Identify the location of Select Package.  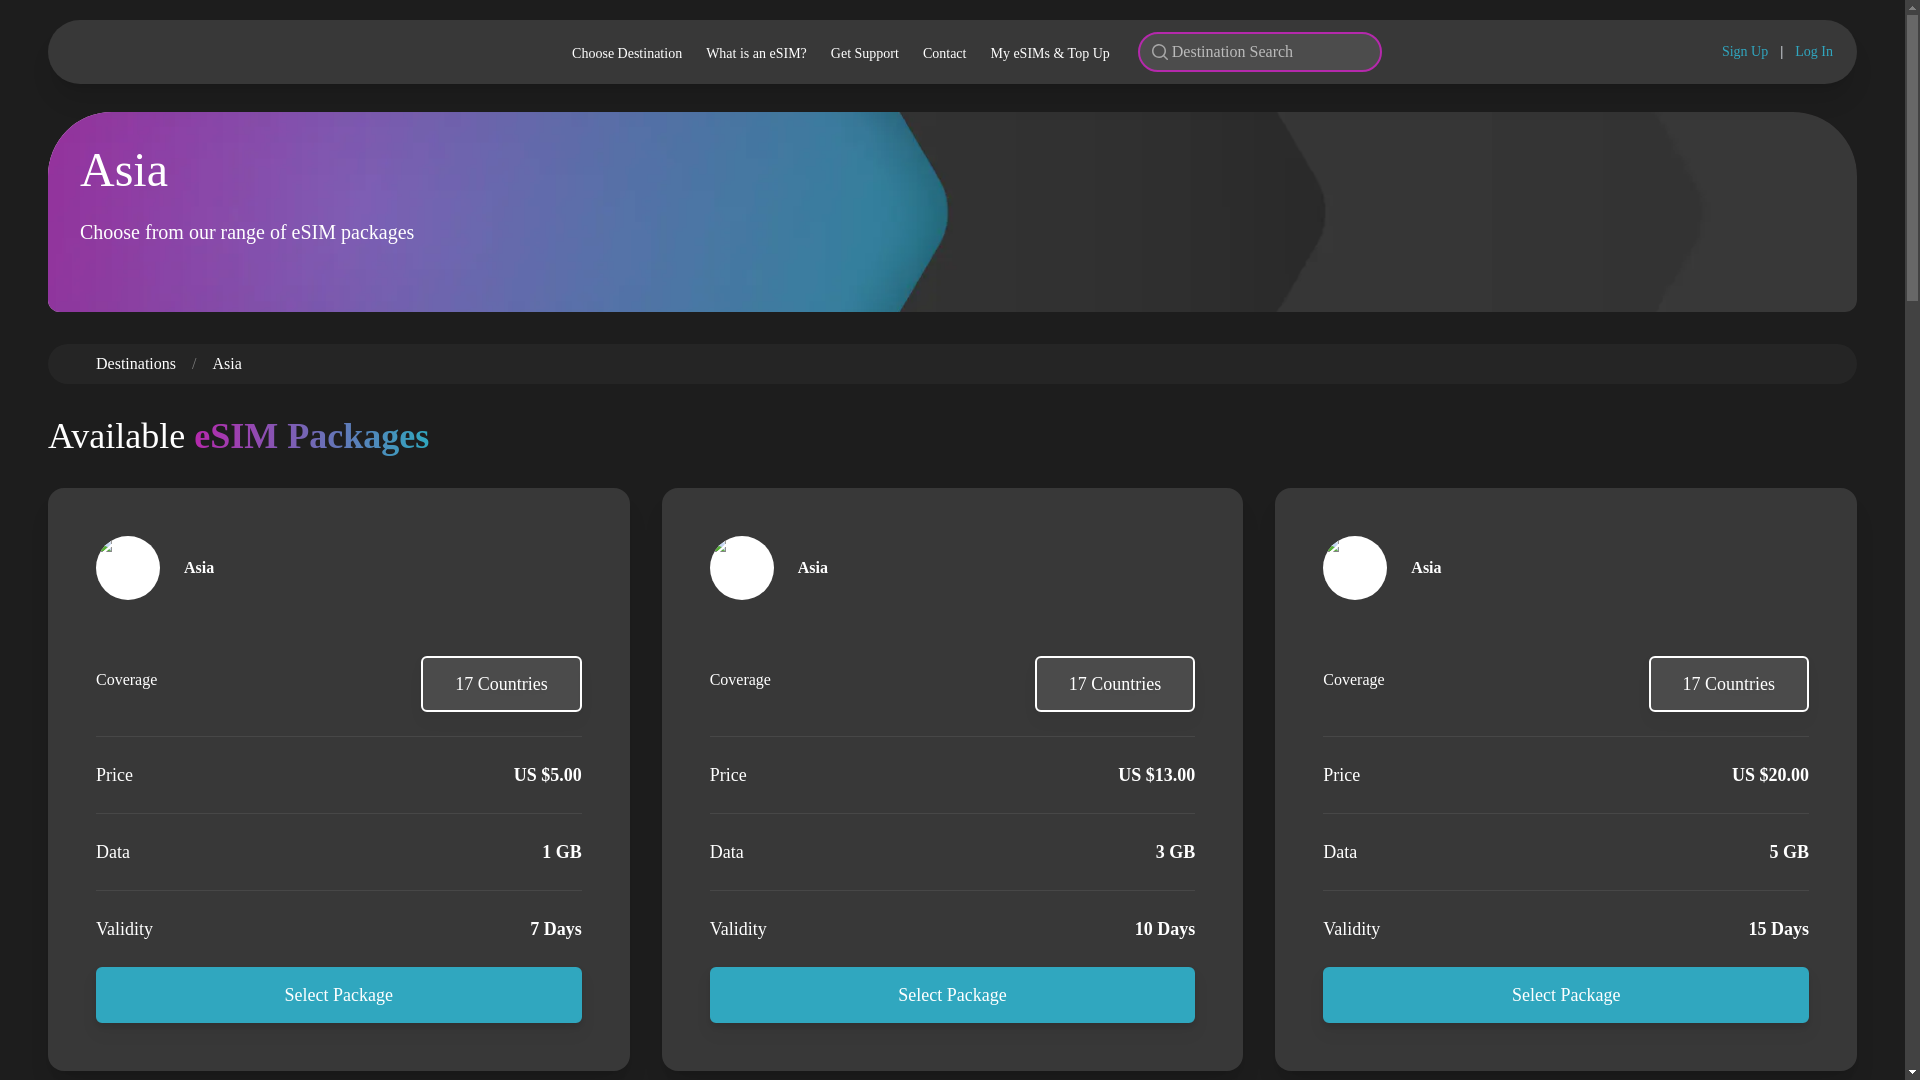
(338, 994).